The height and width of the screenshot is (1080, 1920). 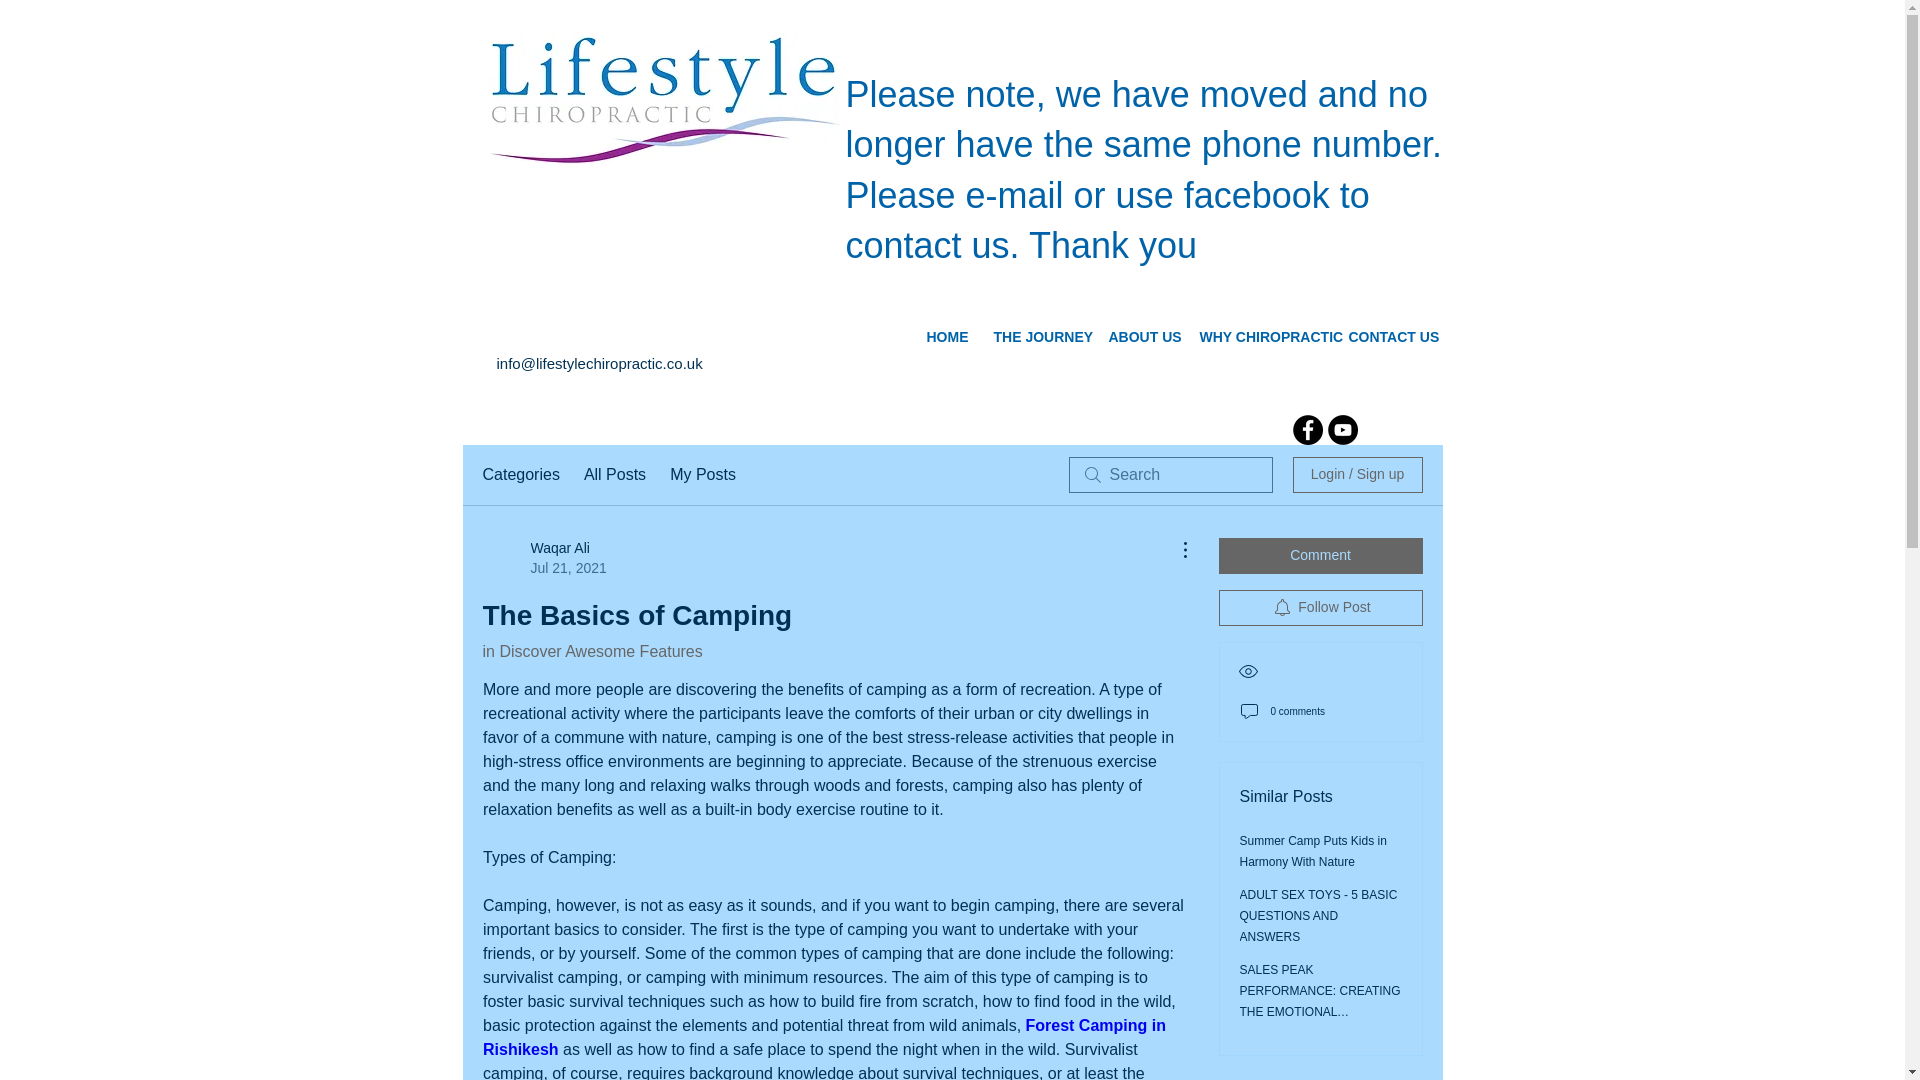 What do you see at coordinates (614, 475) in the screenshot?
I see `All Posts` at bounding box center [614, 475].